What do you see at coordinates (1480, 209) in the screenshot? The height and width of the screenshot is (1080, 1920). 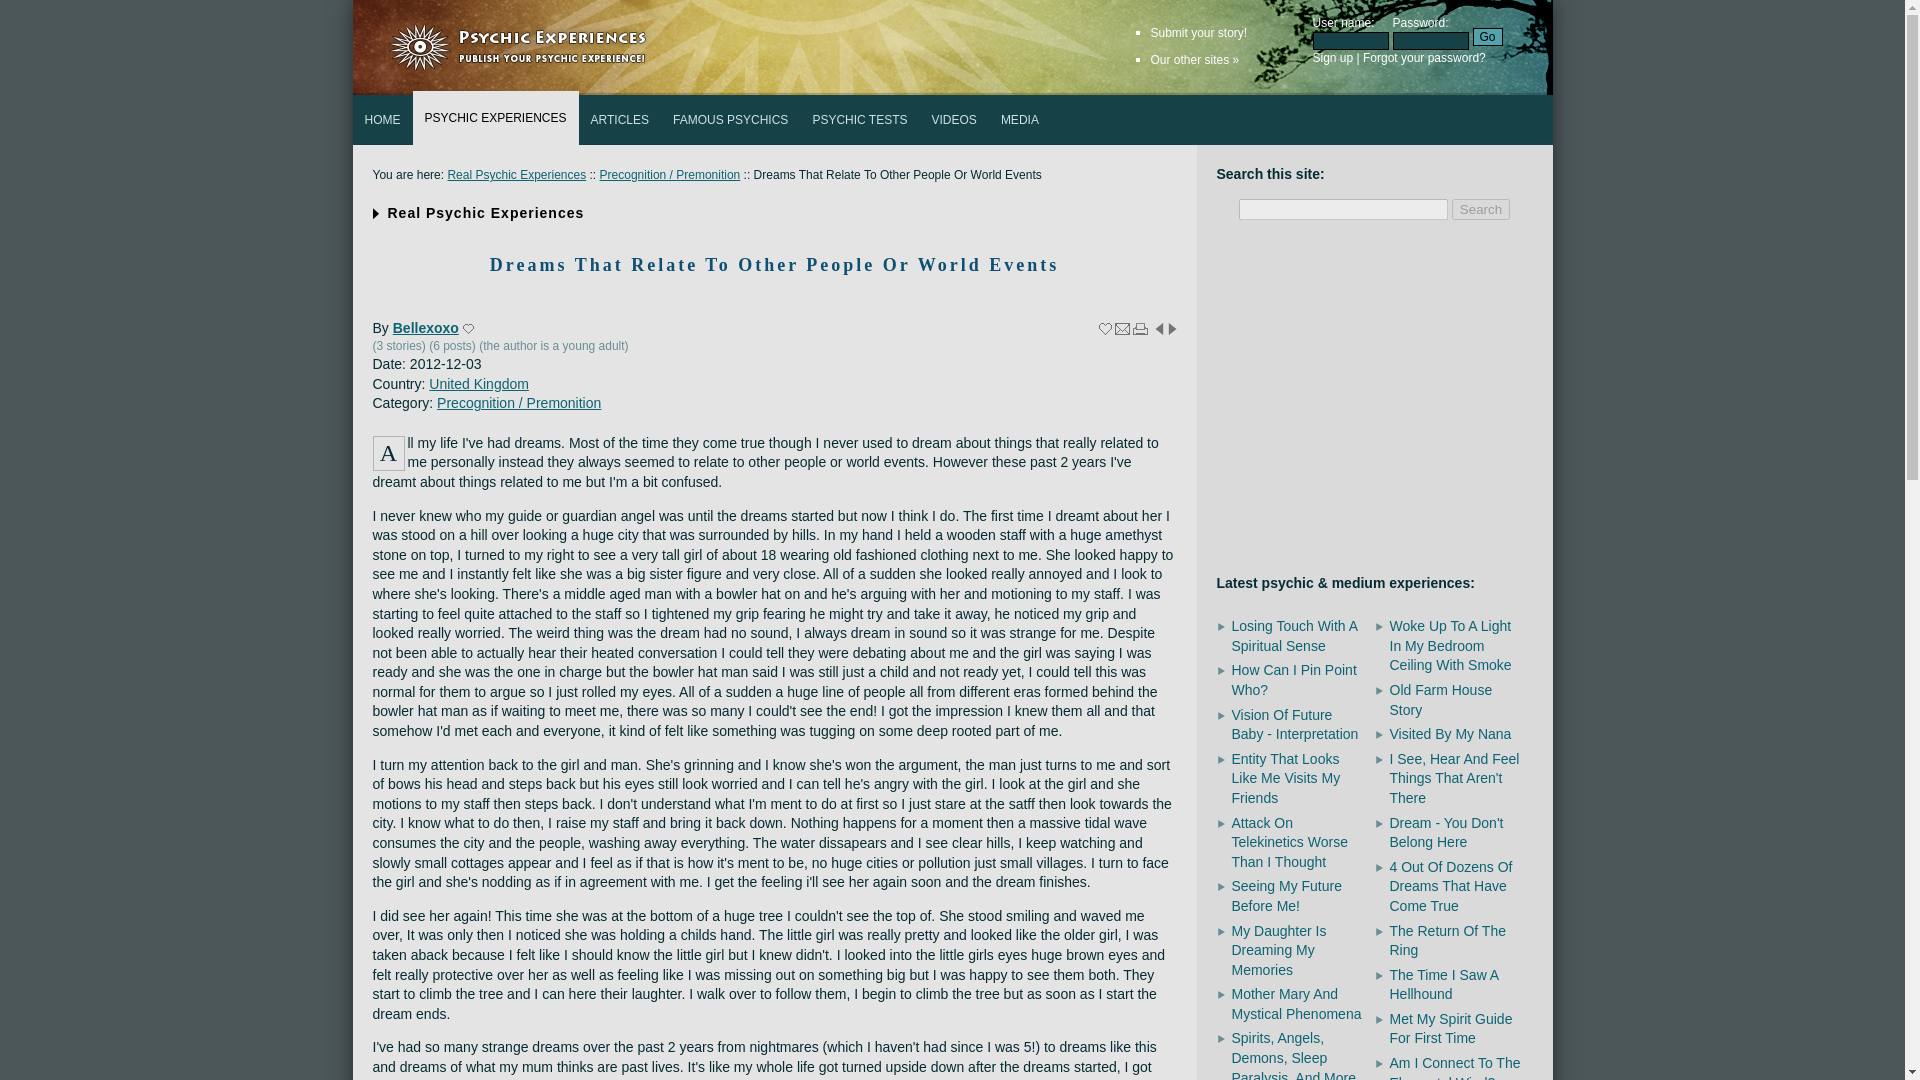 I see `Search` at bounding box center [1480, 209].